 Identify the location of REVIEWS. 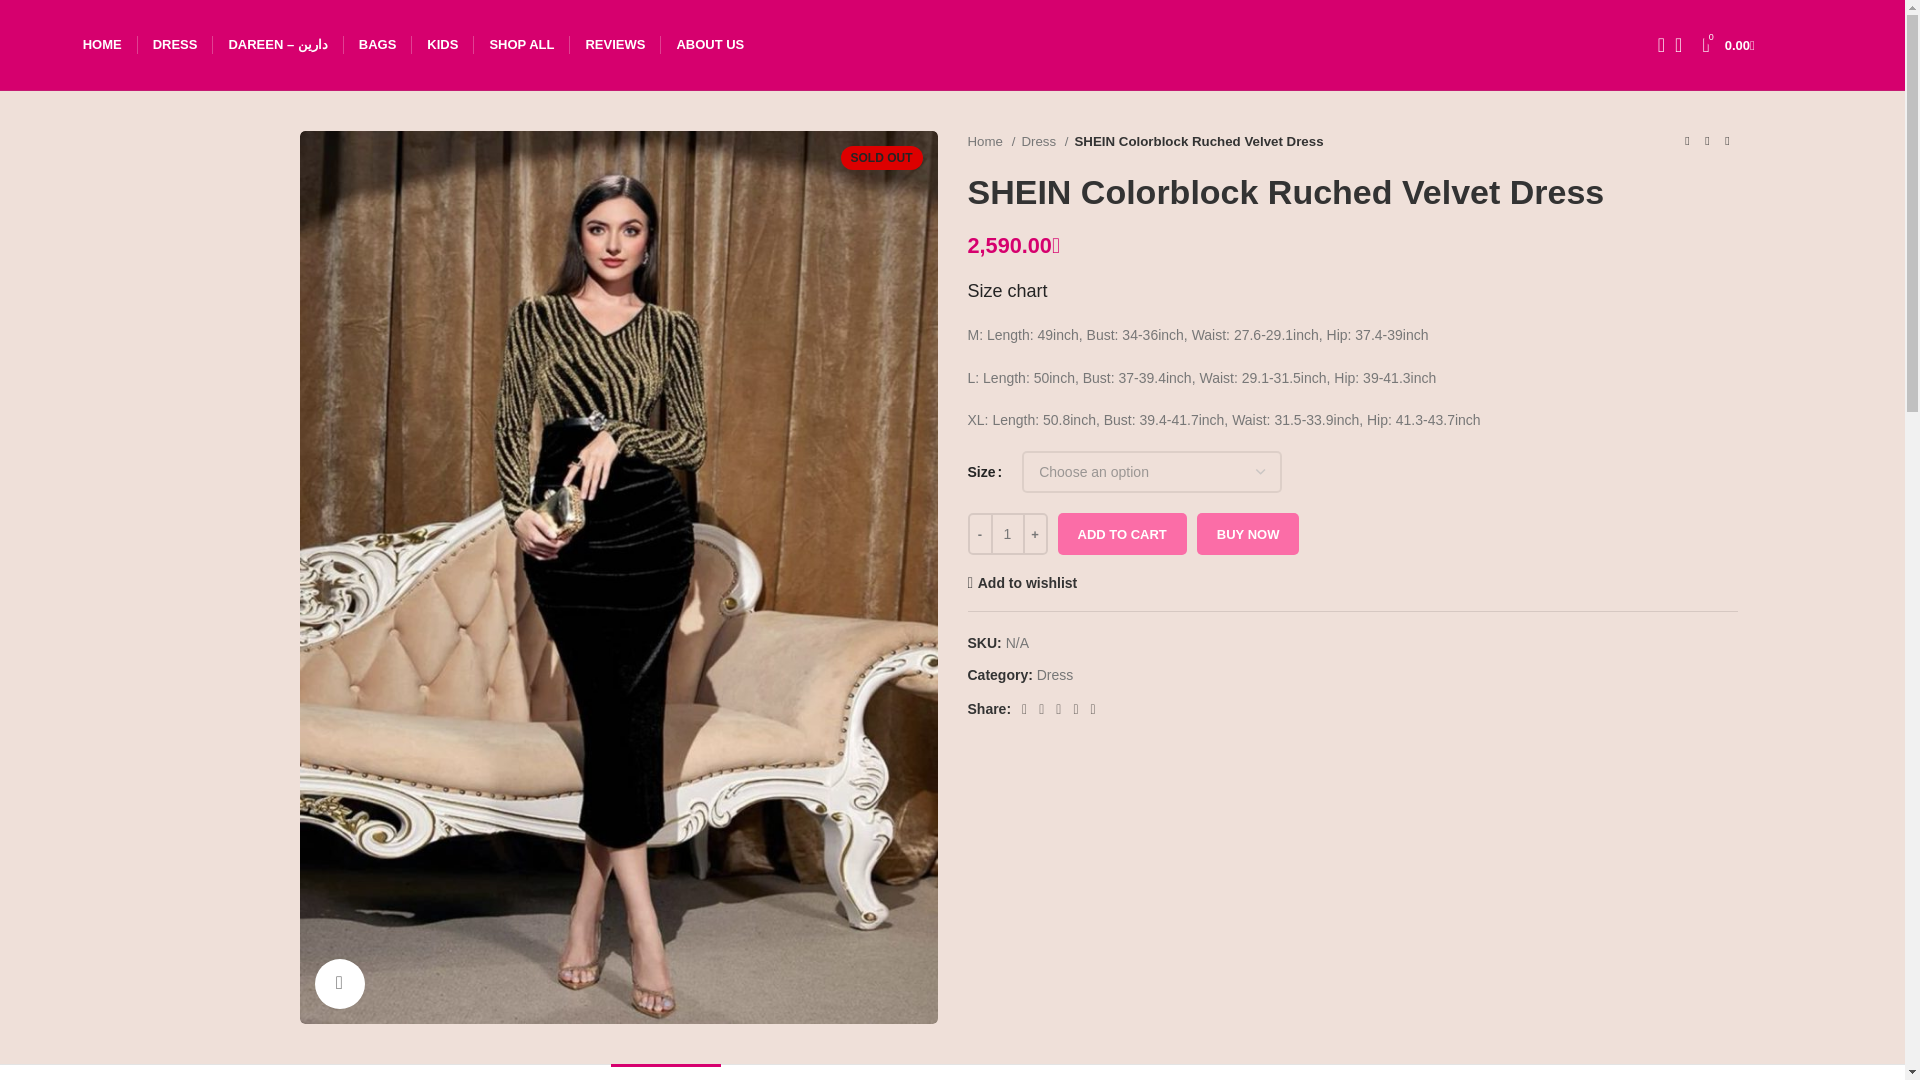
(615, 44).